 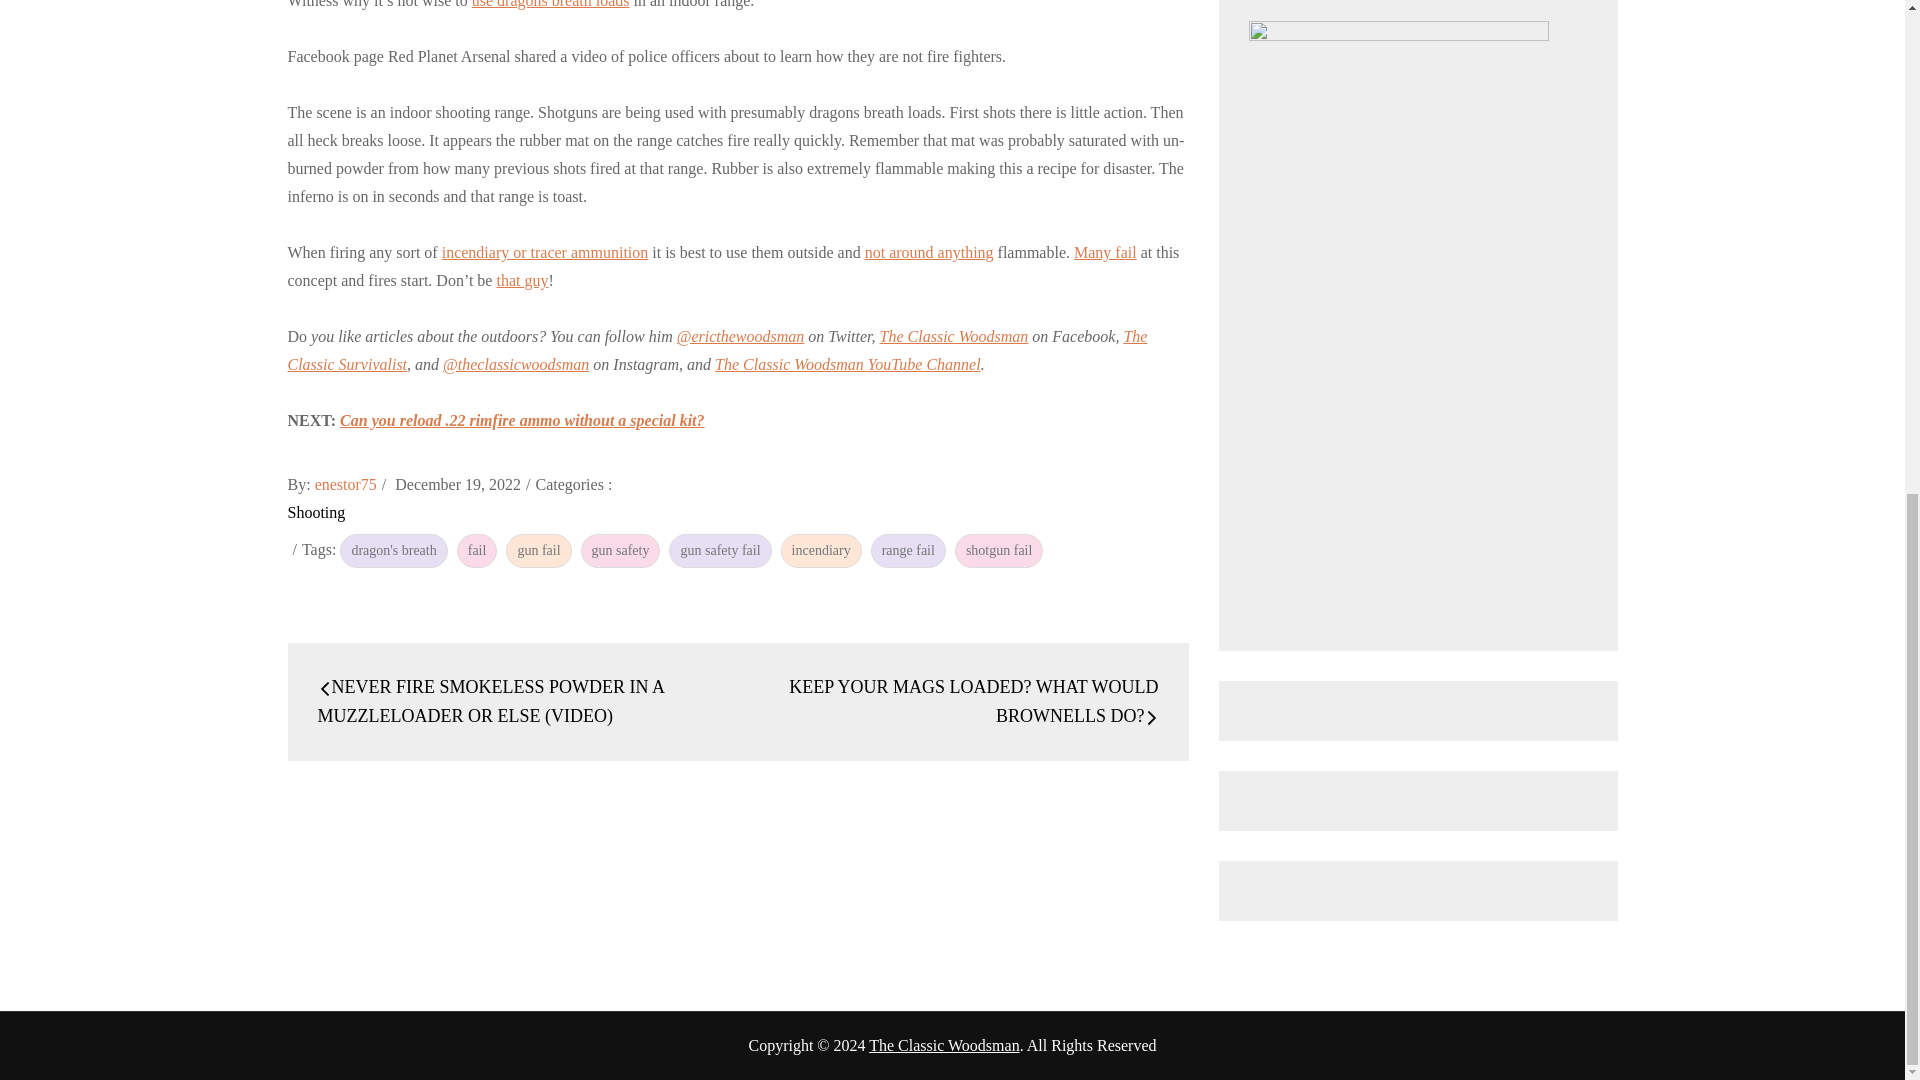 What do you see at coordinates (476, 550) in the screenshot?
I see `fail` at bounding box center [476, 550].